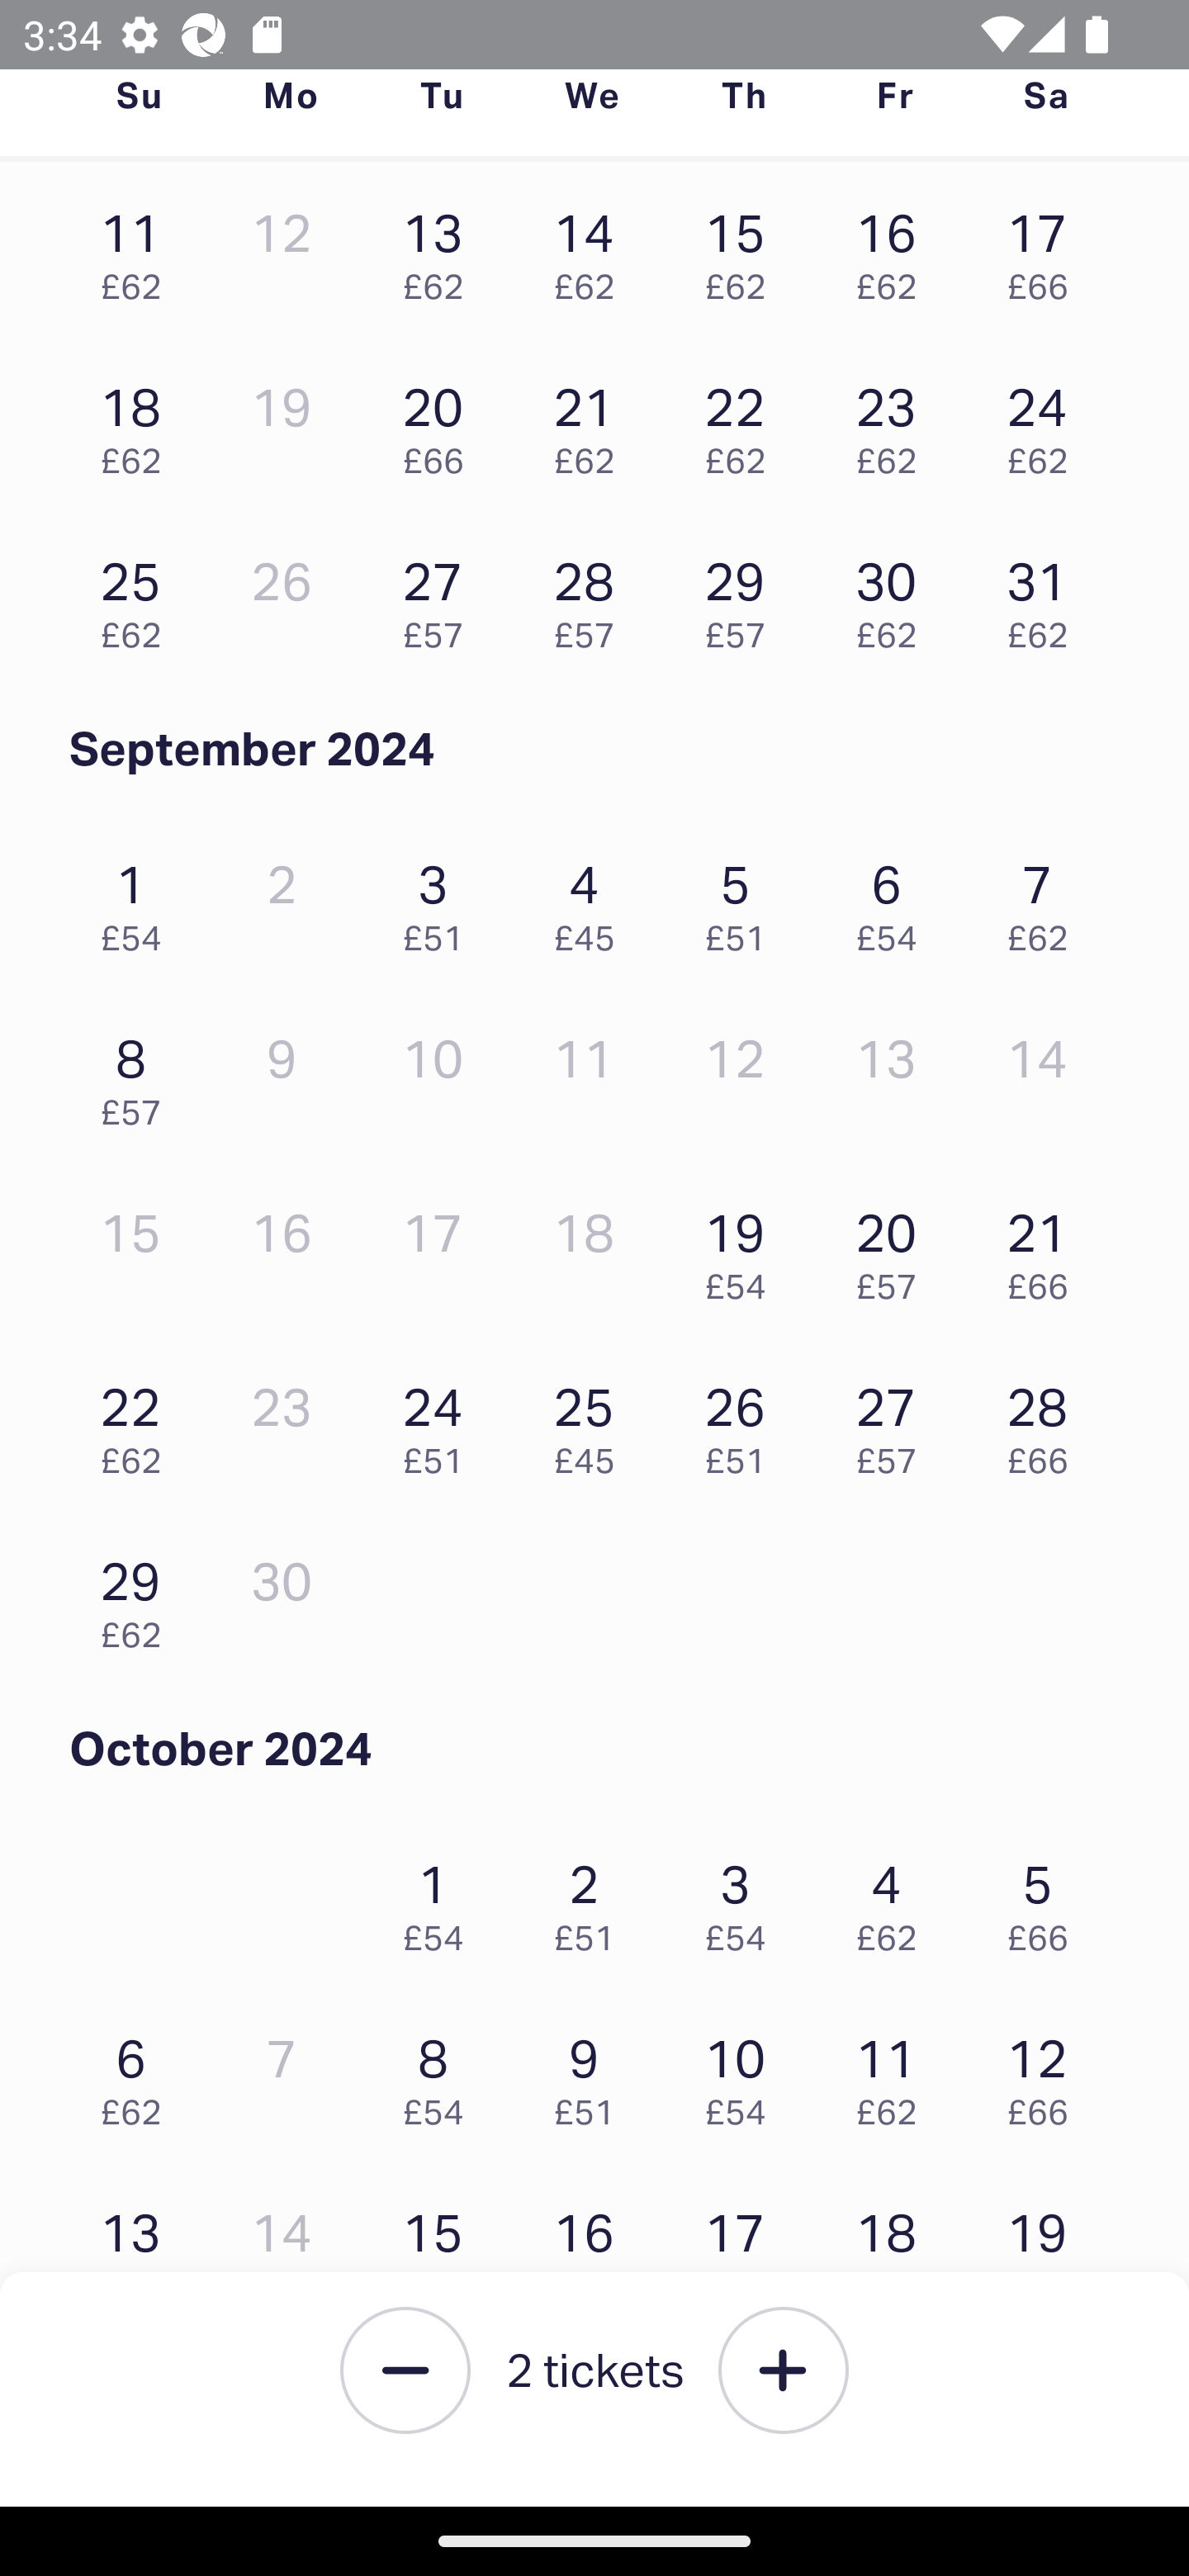 This screenshot has width=1189, height=2576. What do you see at coordinates (139, 1597) in the screenshot?
I see `29 £62` at bounding box center [139, 1597].